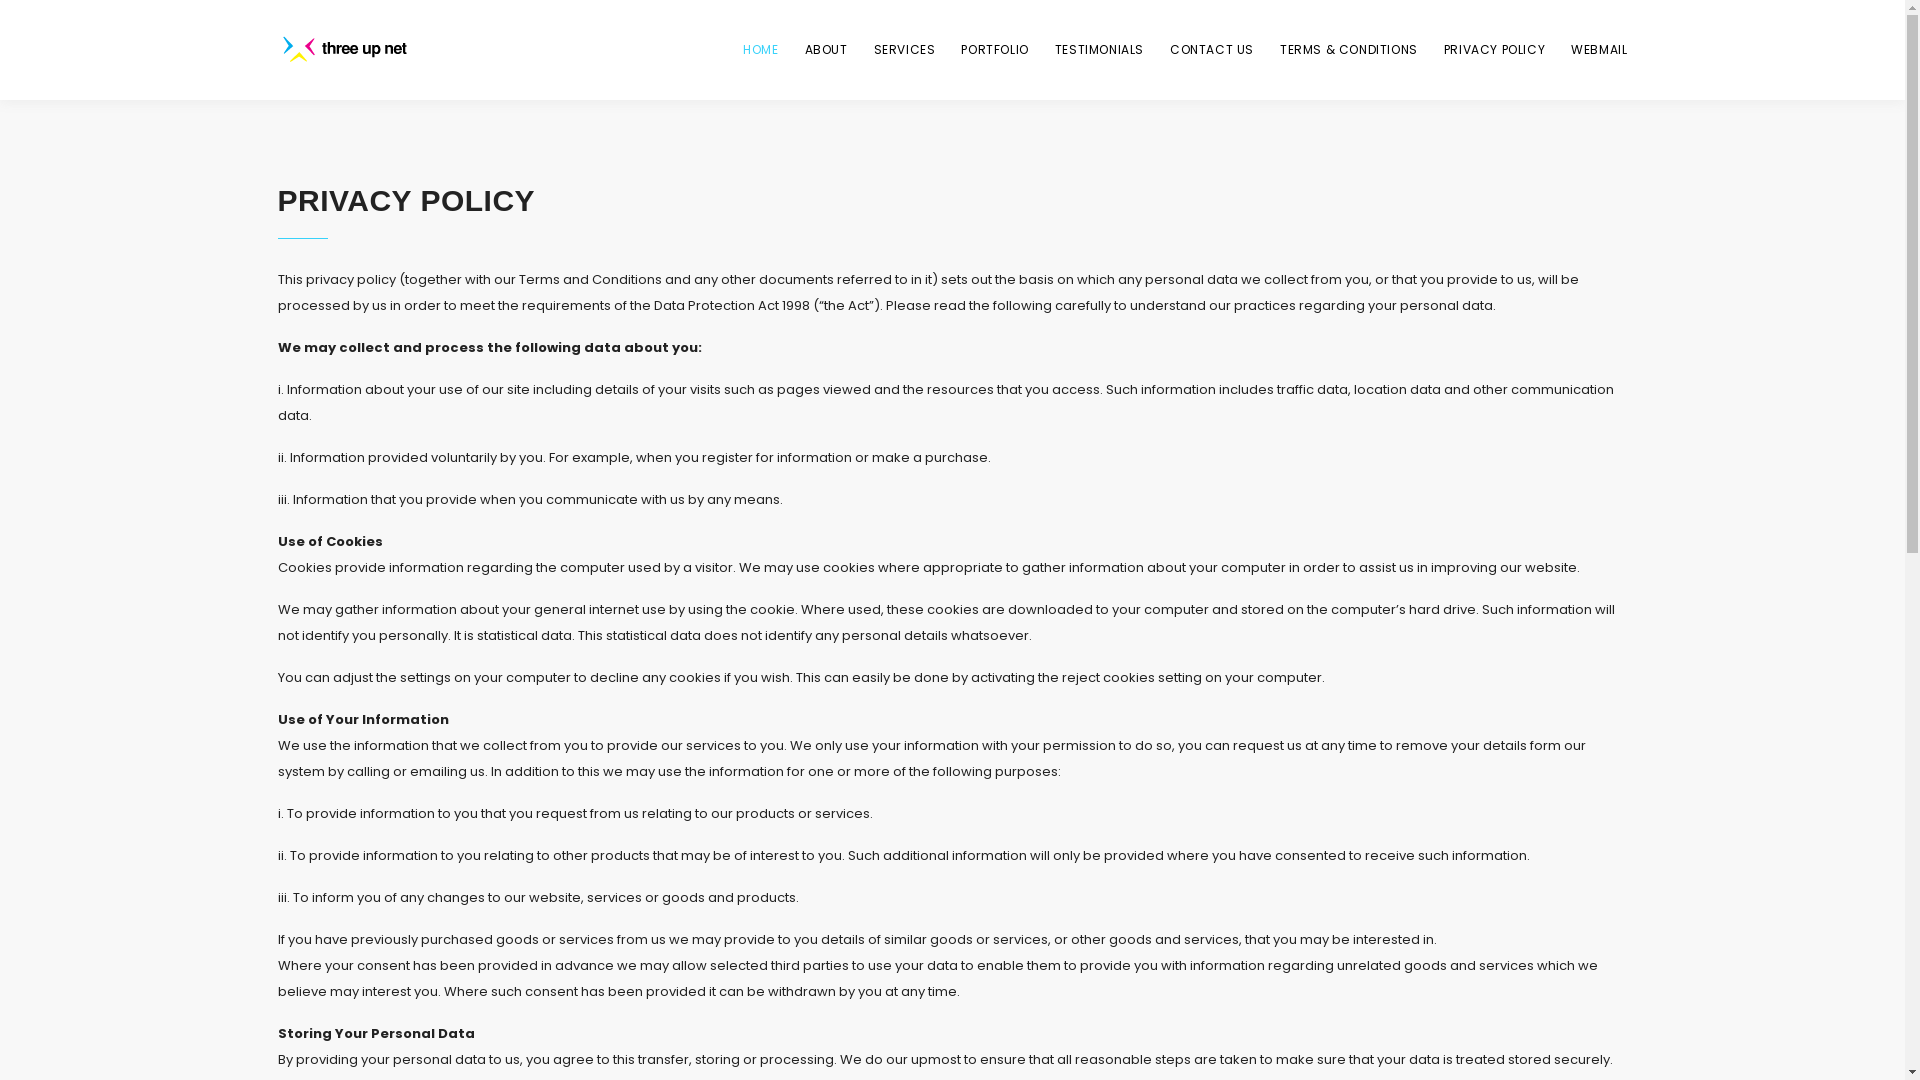 This screenshot has width=1920, height=1080. Describe the element at coordinates (826, 50) in the screenshot. I see `ABOUT` at that location.